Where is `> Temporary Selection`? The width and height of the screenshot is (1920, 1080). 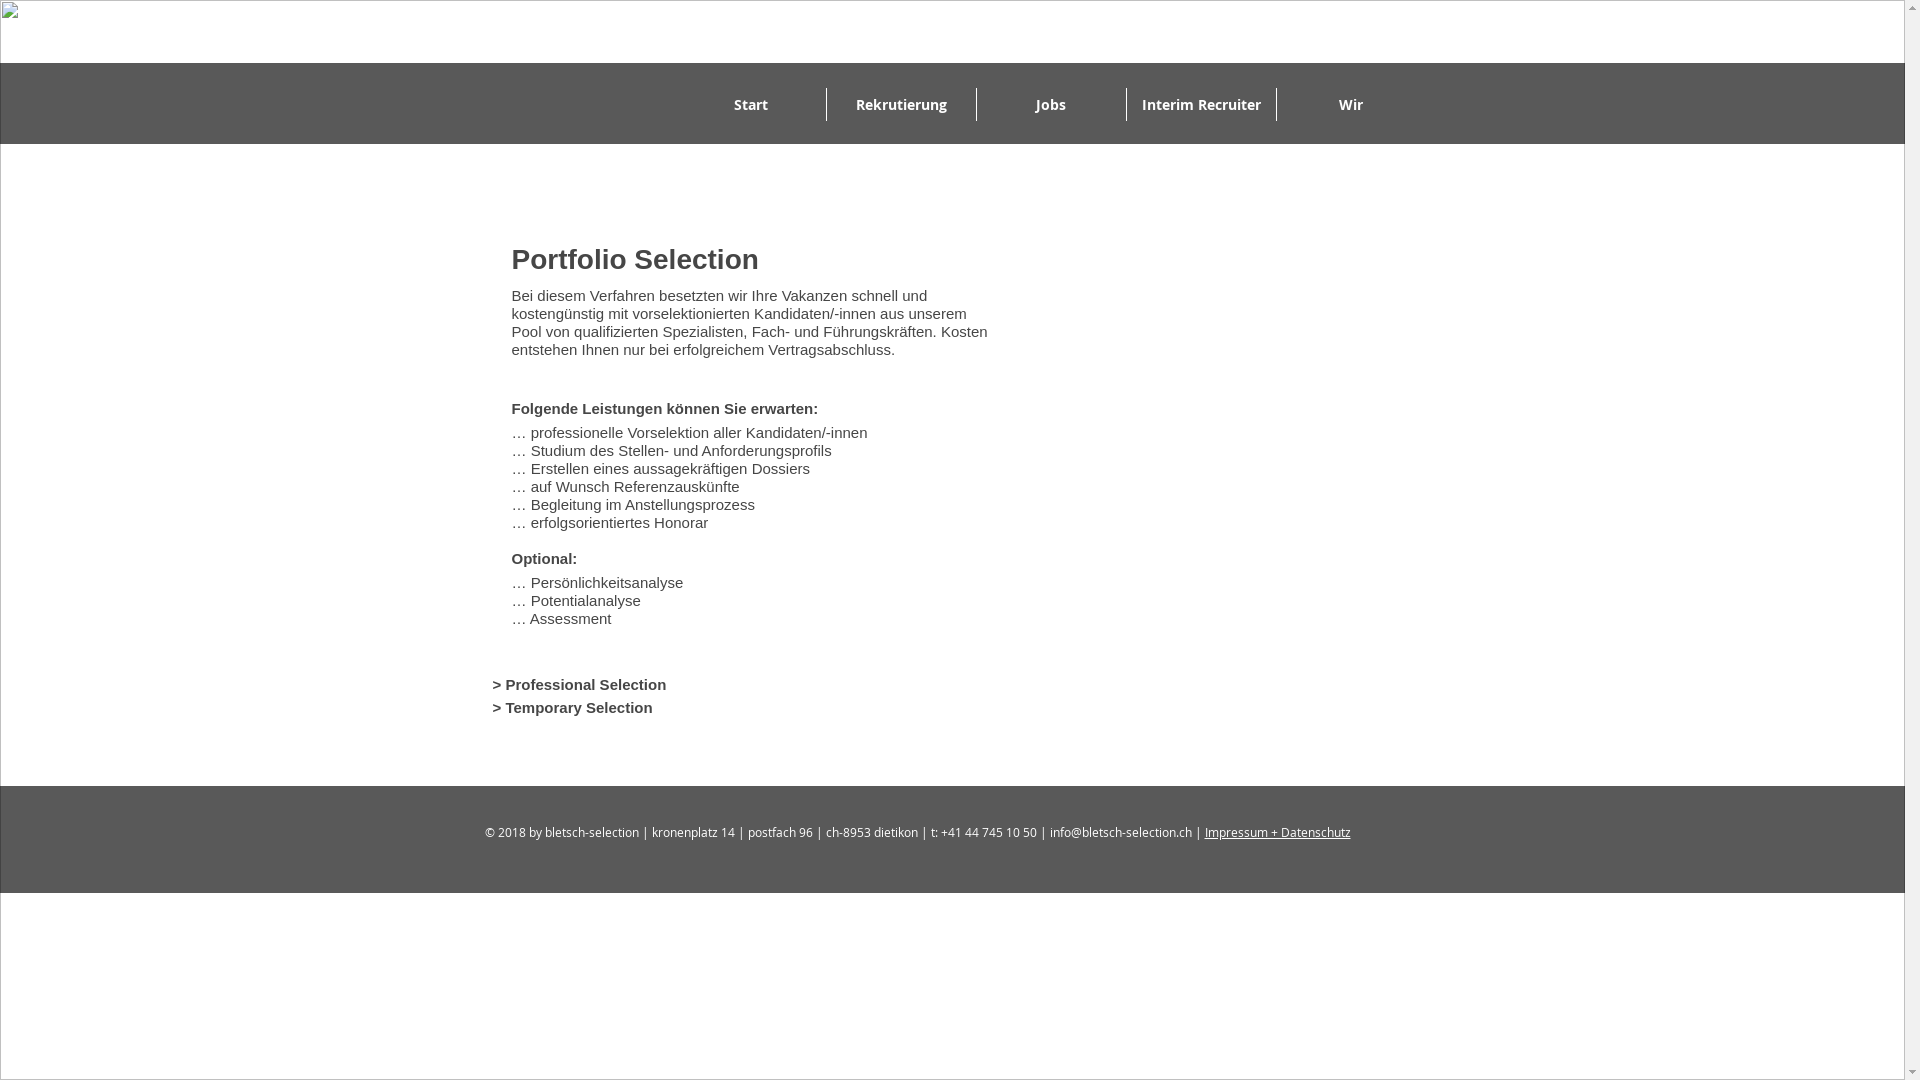
> Temporary Selection is located at coordinates (572, 708).